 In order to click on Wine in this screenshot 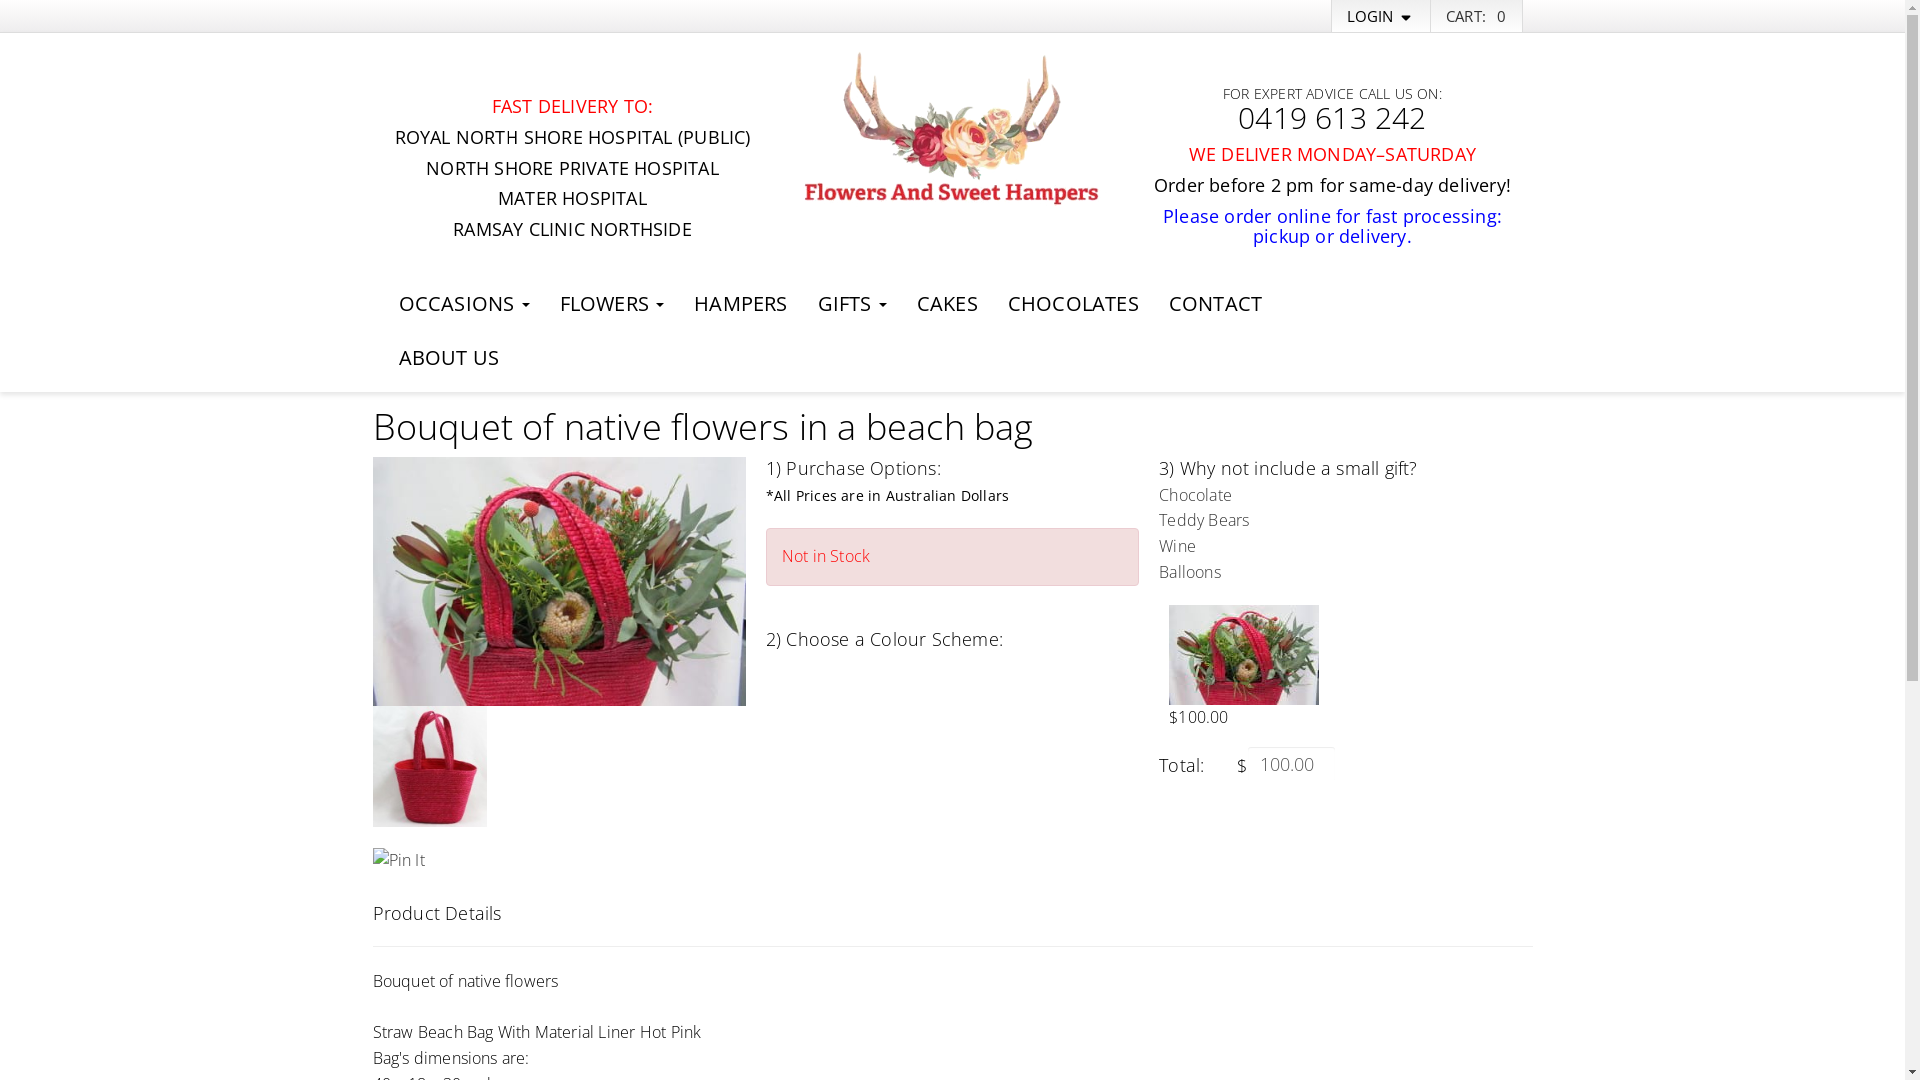, I will do `click(1178, 546)`.